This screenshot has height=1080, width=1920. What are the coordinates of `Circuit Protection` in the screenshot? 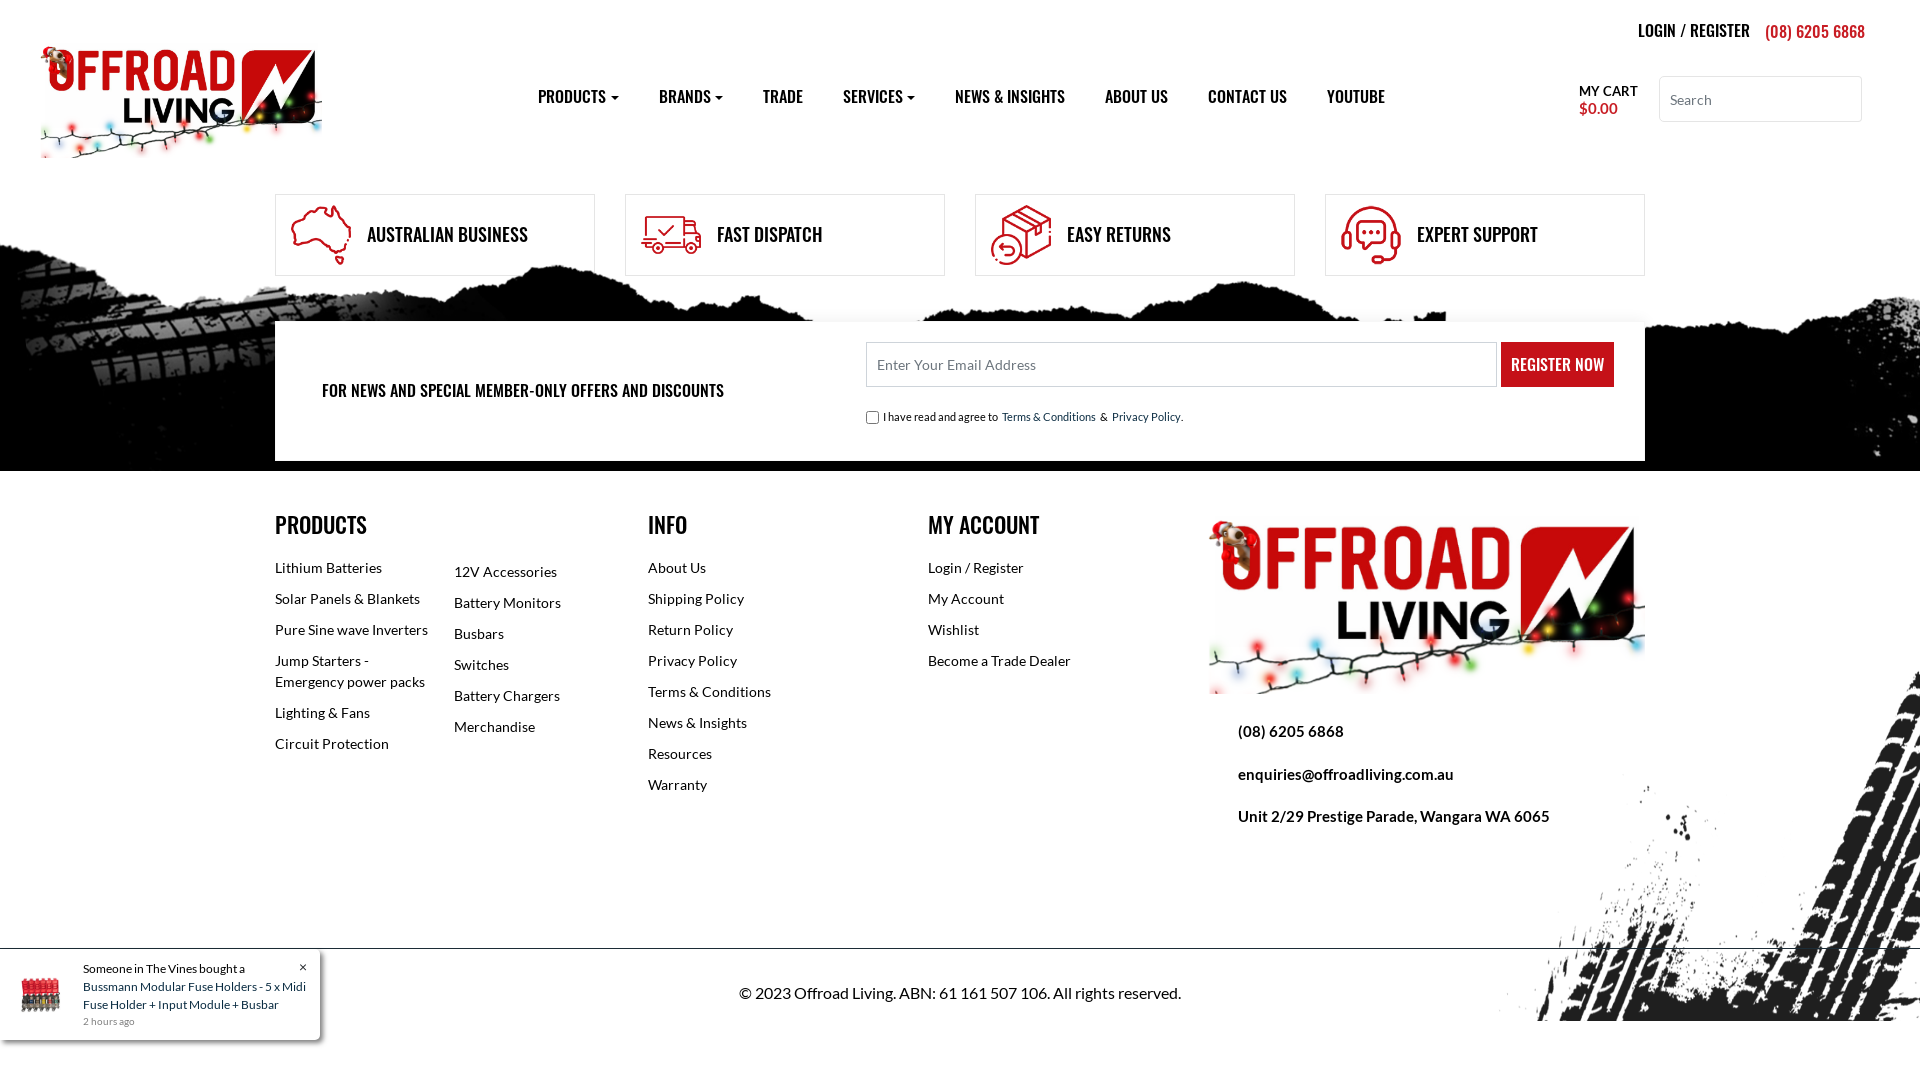 It's located at (358, 743).